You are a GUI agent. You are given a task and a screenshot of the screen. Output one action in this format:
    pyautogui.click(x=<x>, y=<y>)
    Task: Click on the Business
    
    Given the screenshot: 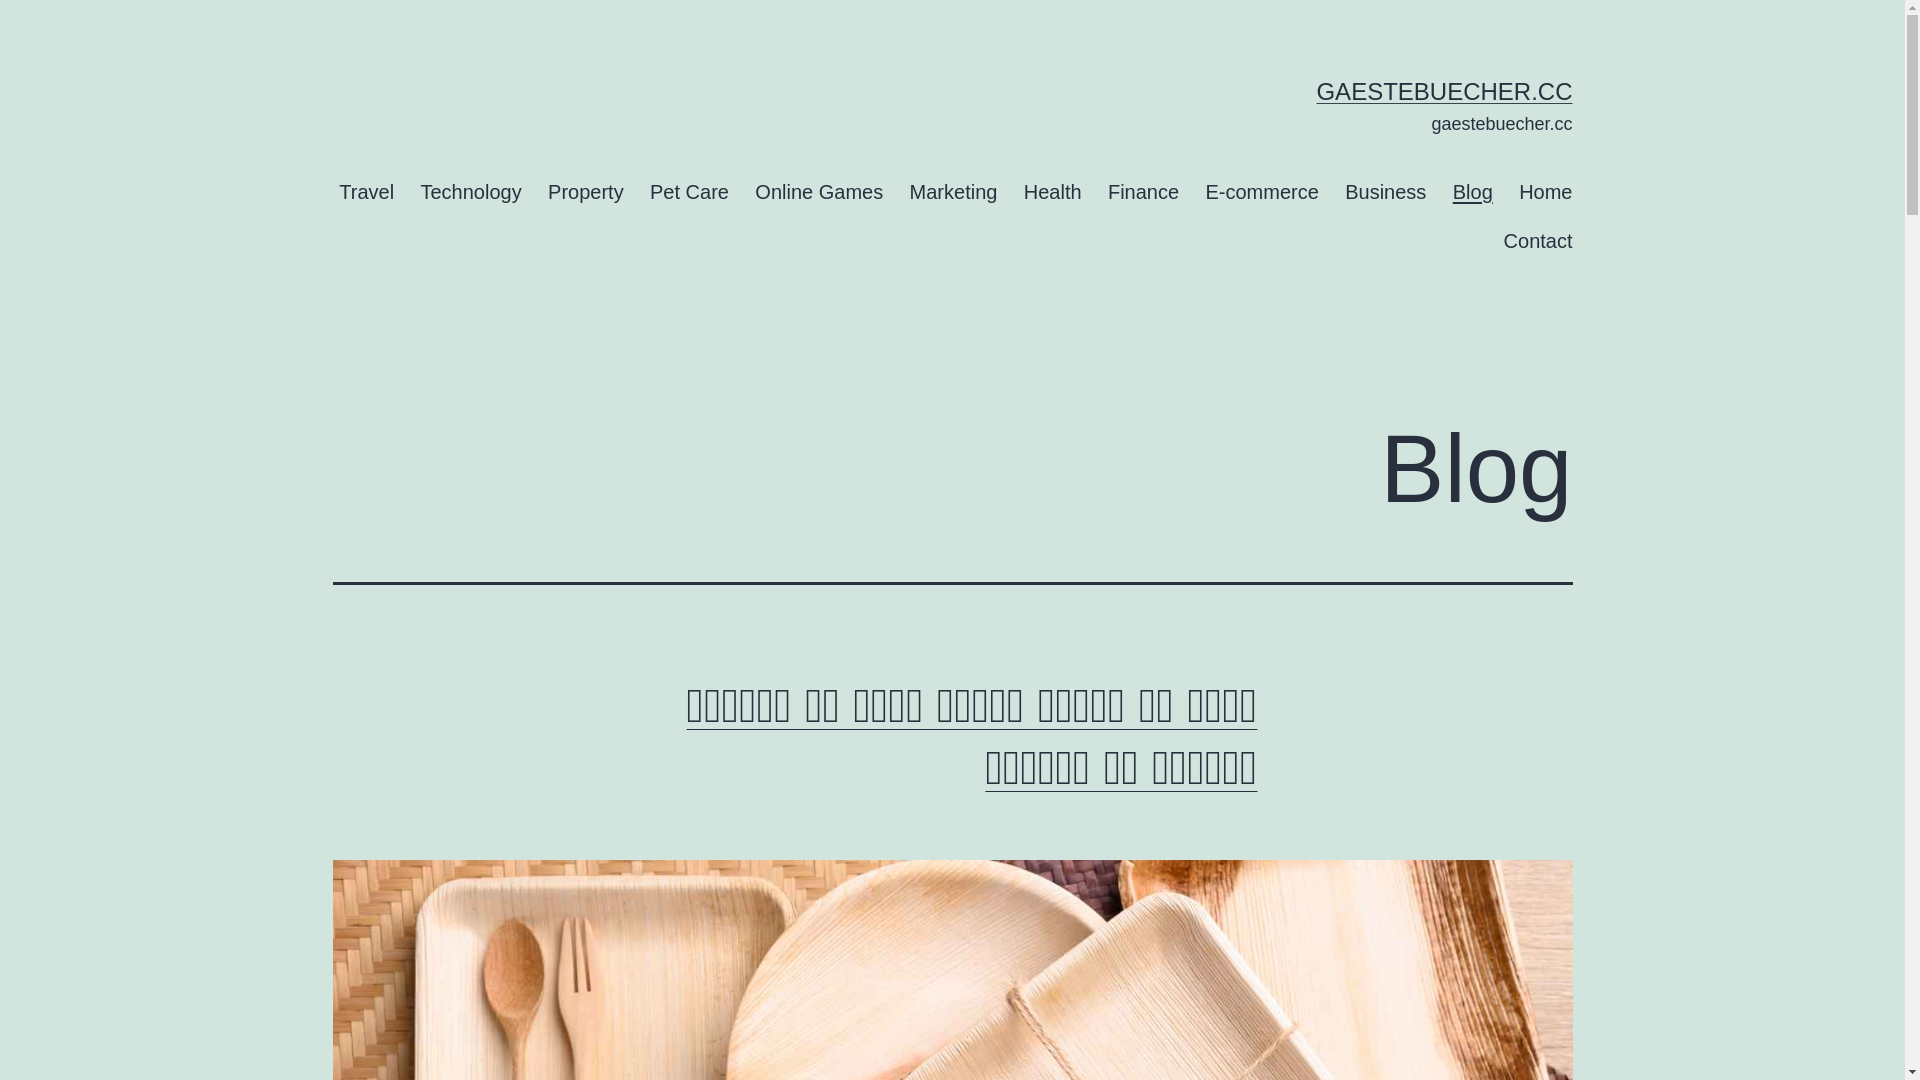 What is the action you would take?
    pyautogui.click(x=1386, y=192)
    